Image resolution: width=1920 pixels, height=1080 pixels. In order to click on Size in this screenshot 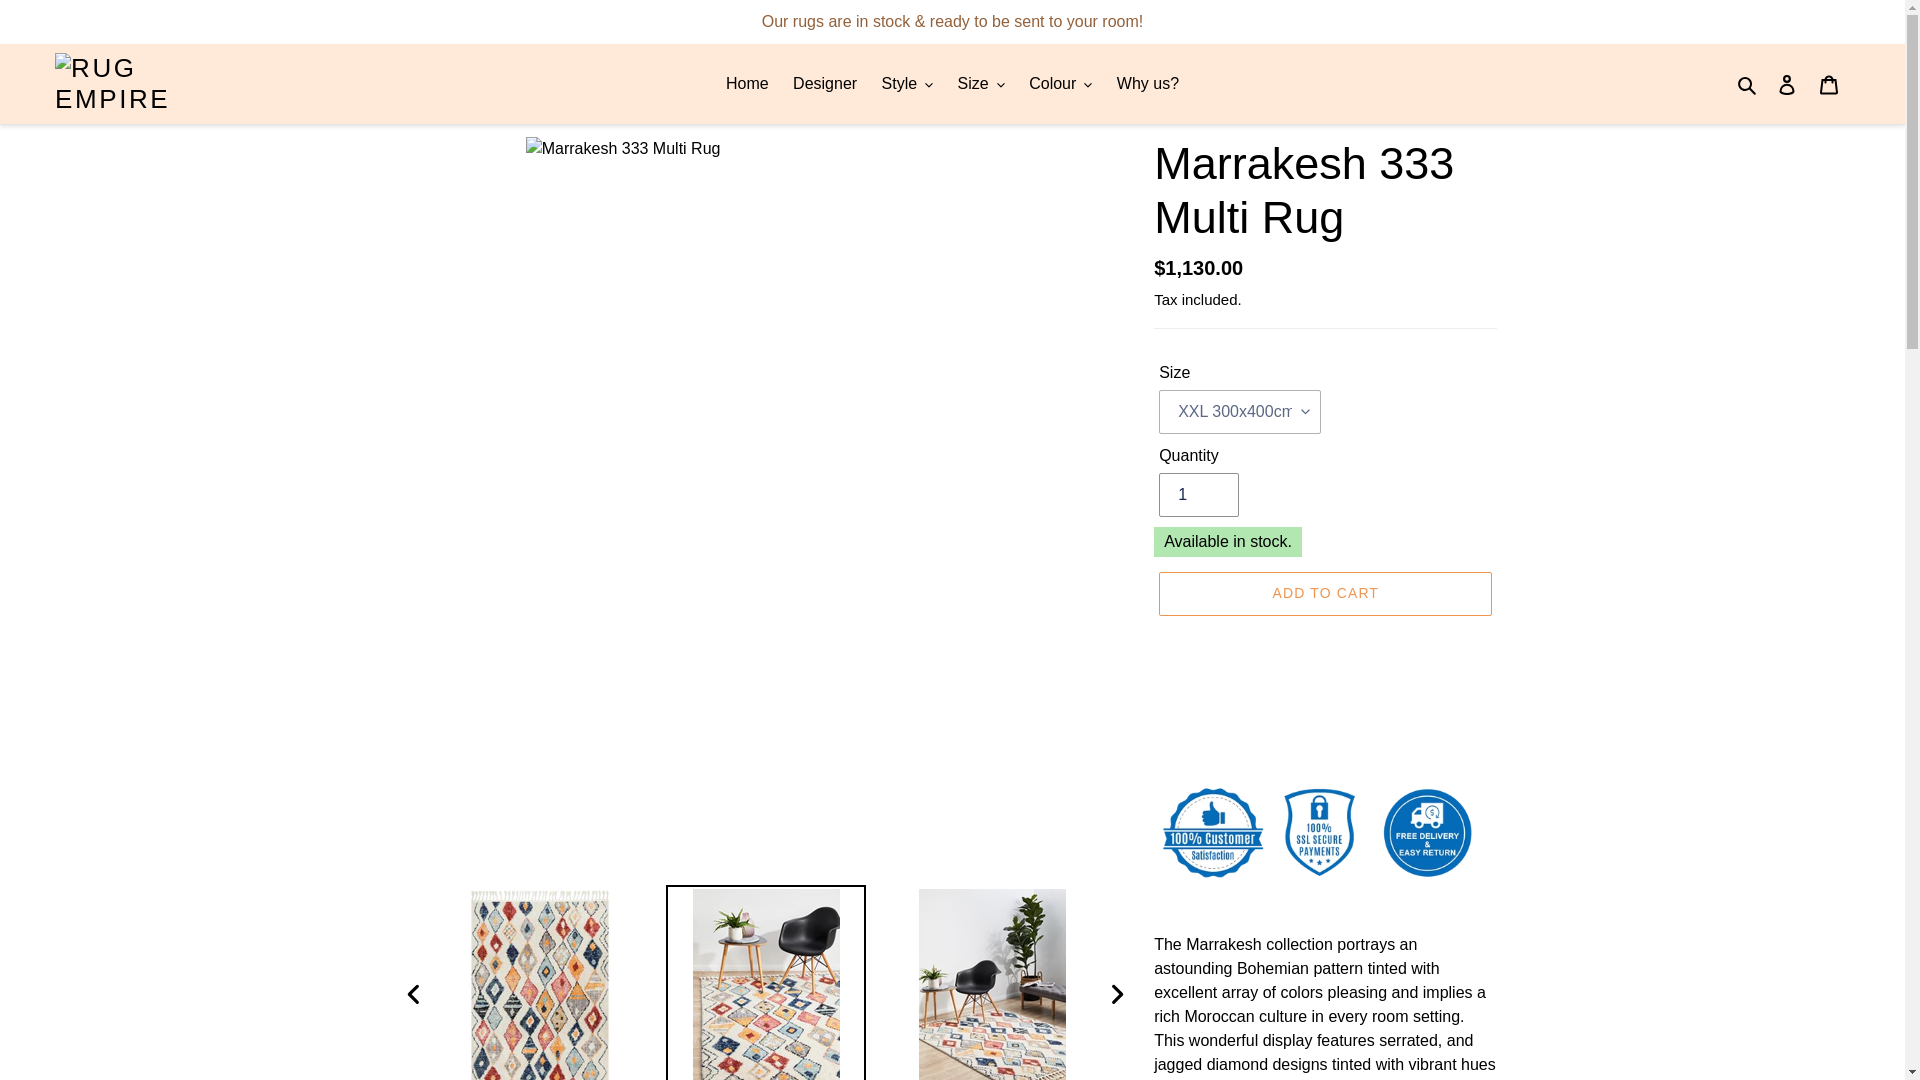, I will do `click(982, 84)`.